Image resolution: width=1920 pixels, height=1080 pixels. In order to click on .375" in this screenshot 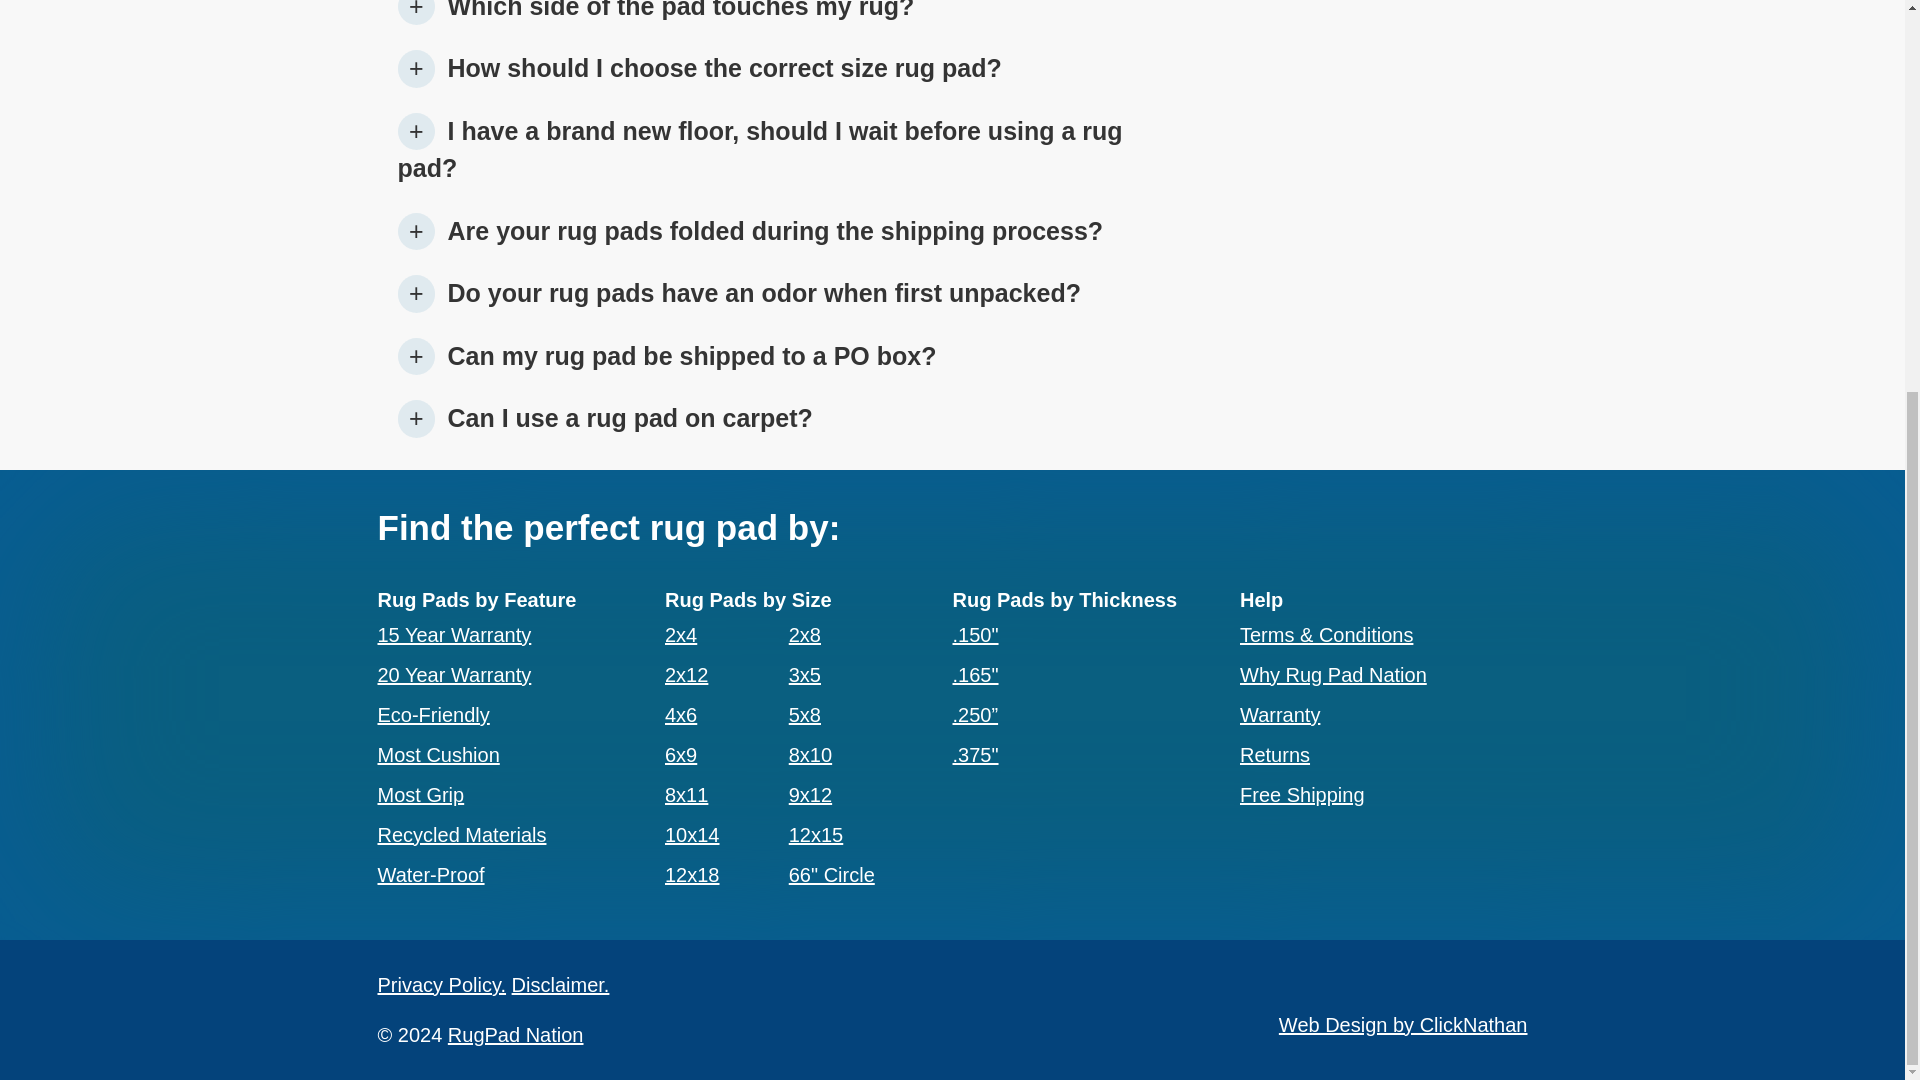, I will do `click(975, 754)`.